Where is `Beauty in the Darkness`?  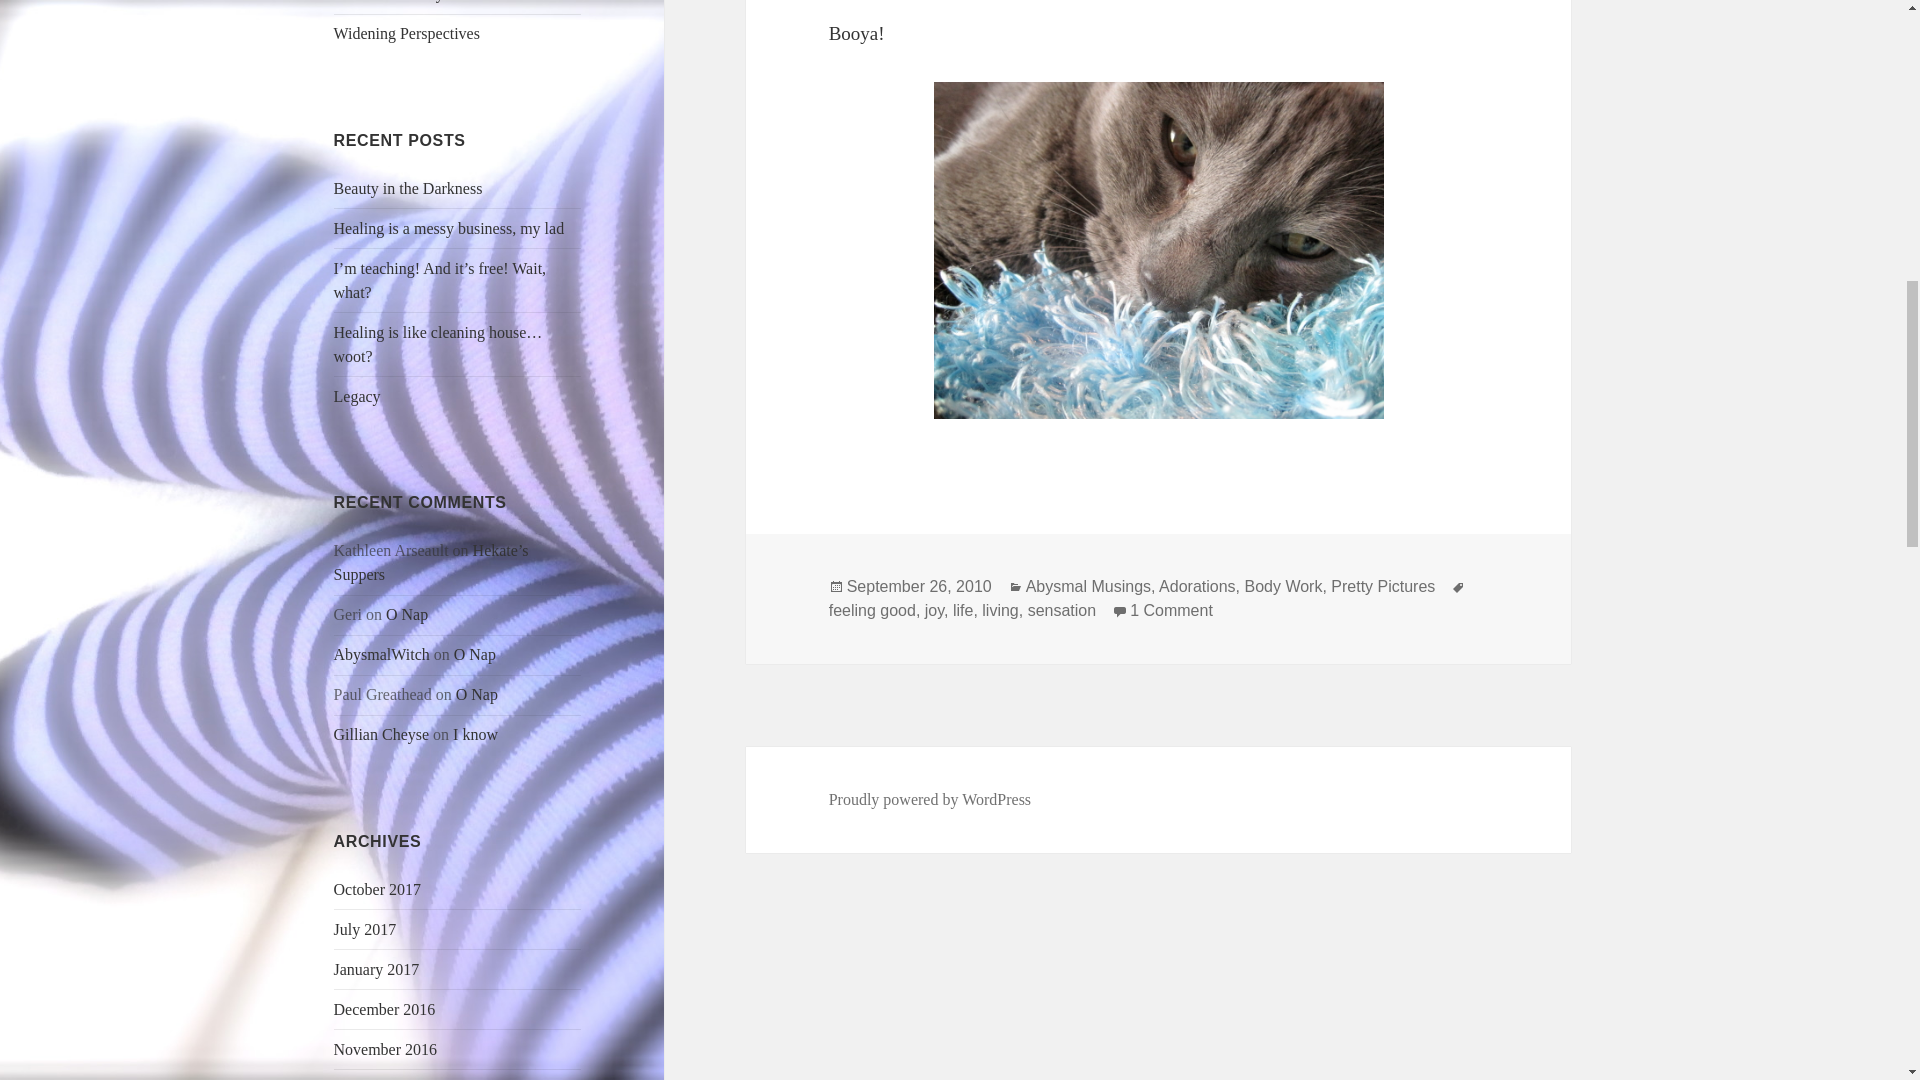
Beauty in the Darkness is located at coordinates (408, 188).